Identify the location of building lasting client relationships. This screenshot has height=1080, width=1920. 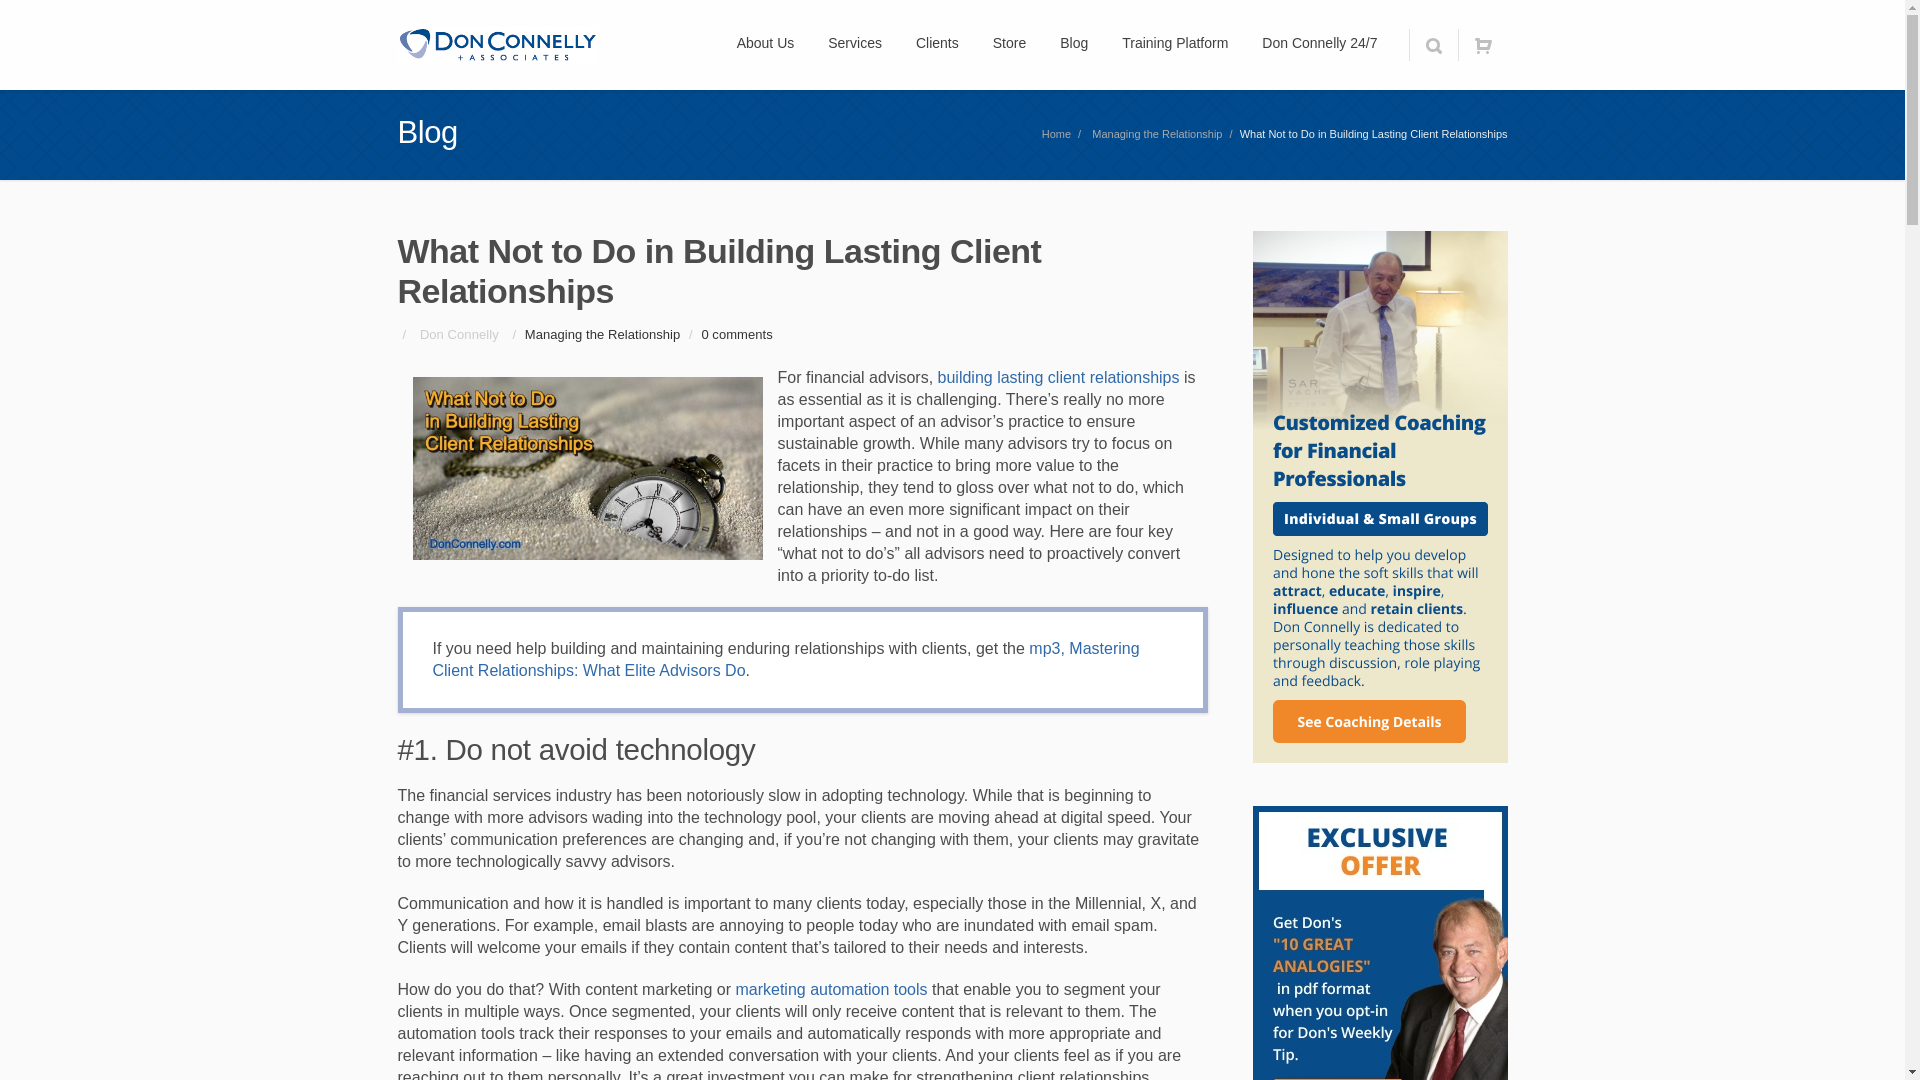
(1059, 377).